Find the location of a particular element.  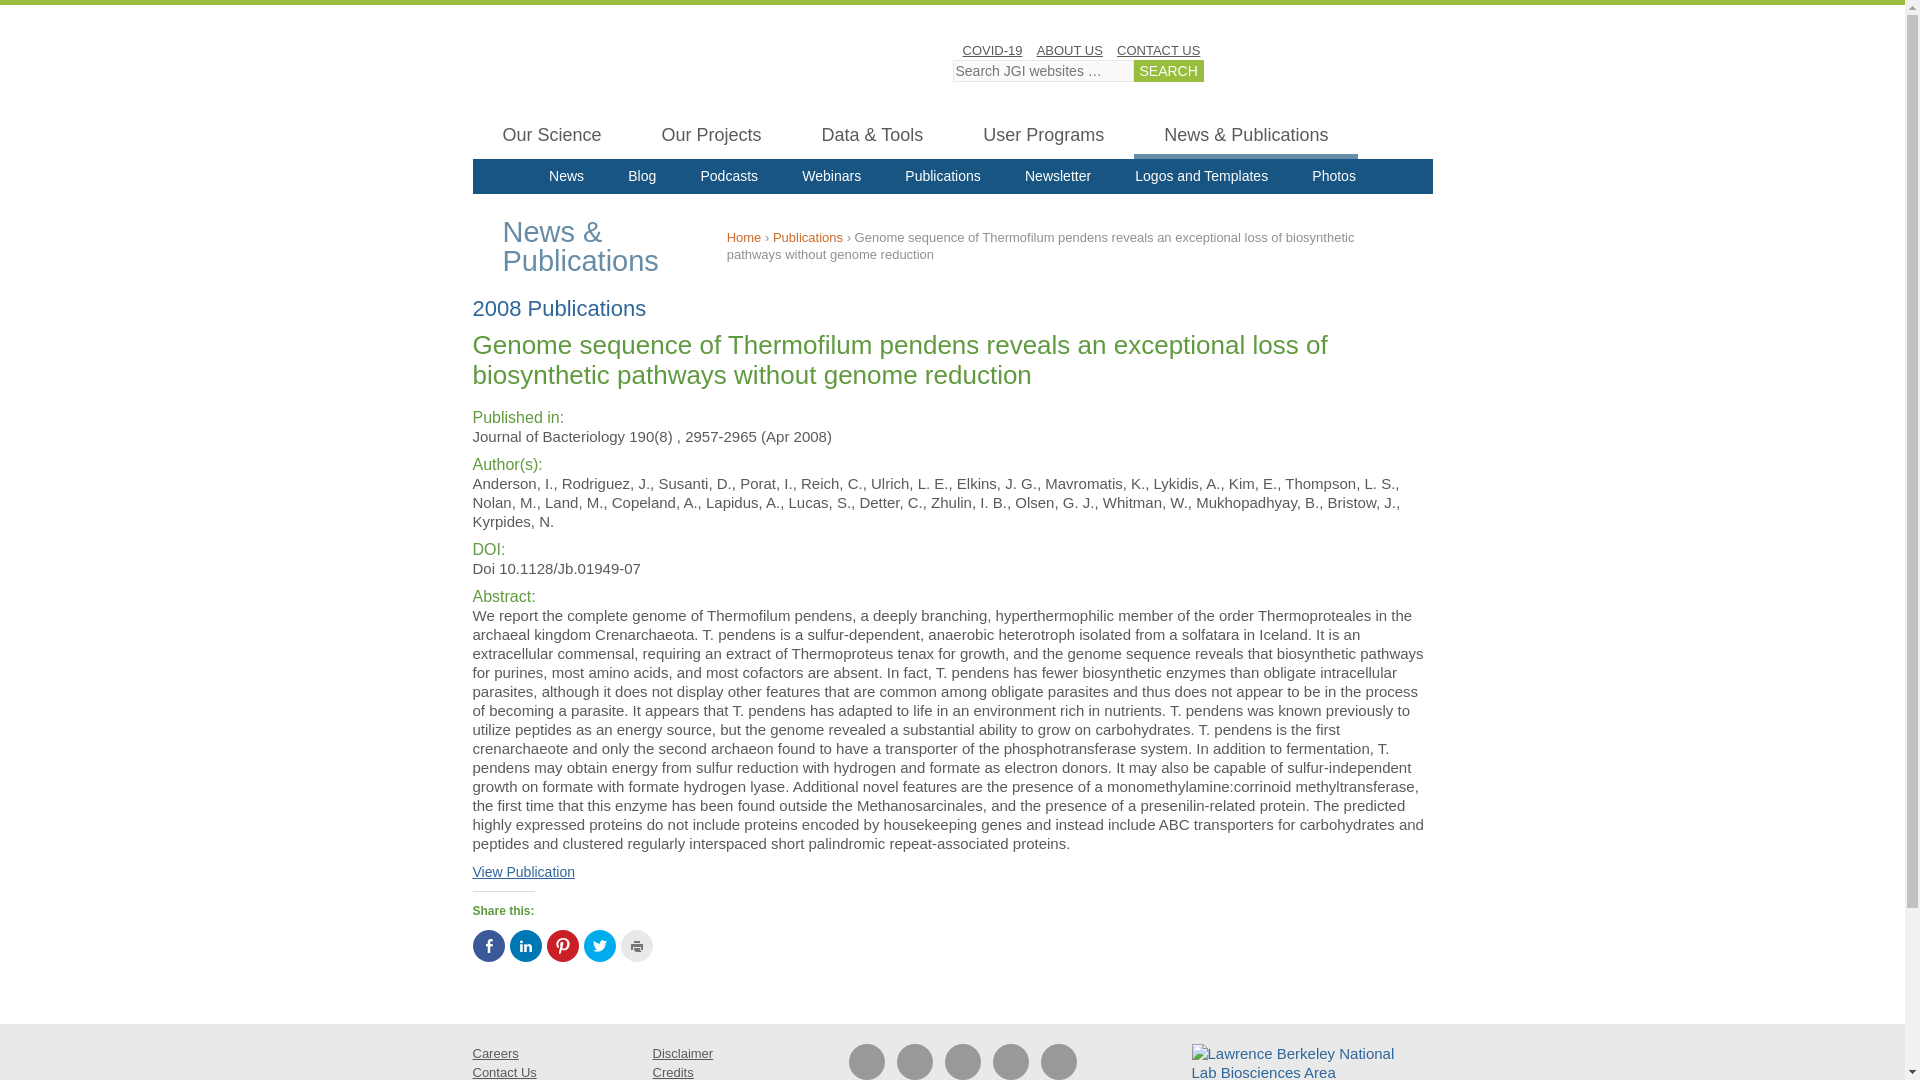

DOE Joint Genome Institute is located at coordinates (682, 69).